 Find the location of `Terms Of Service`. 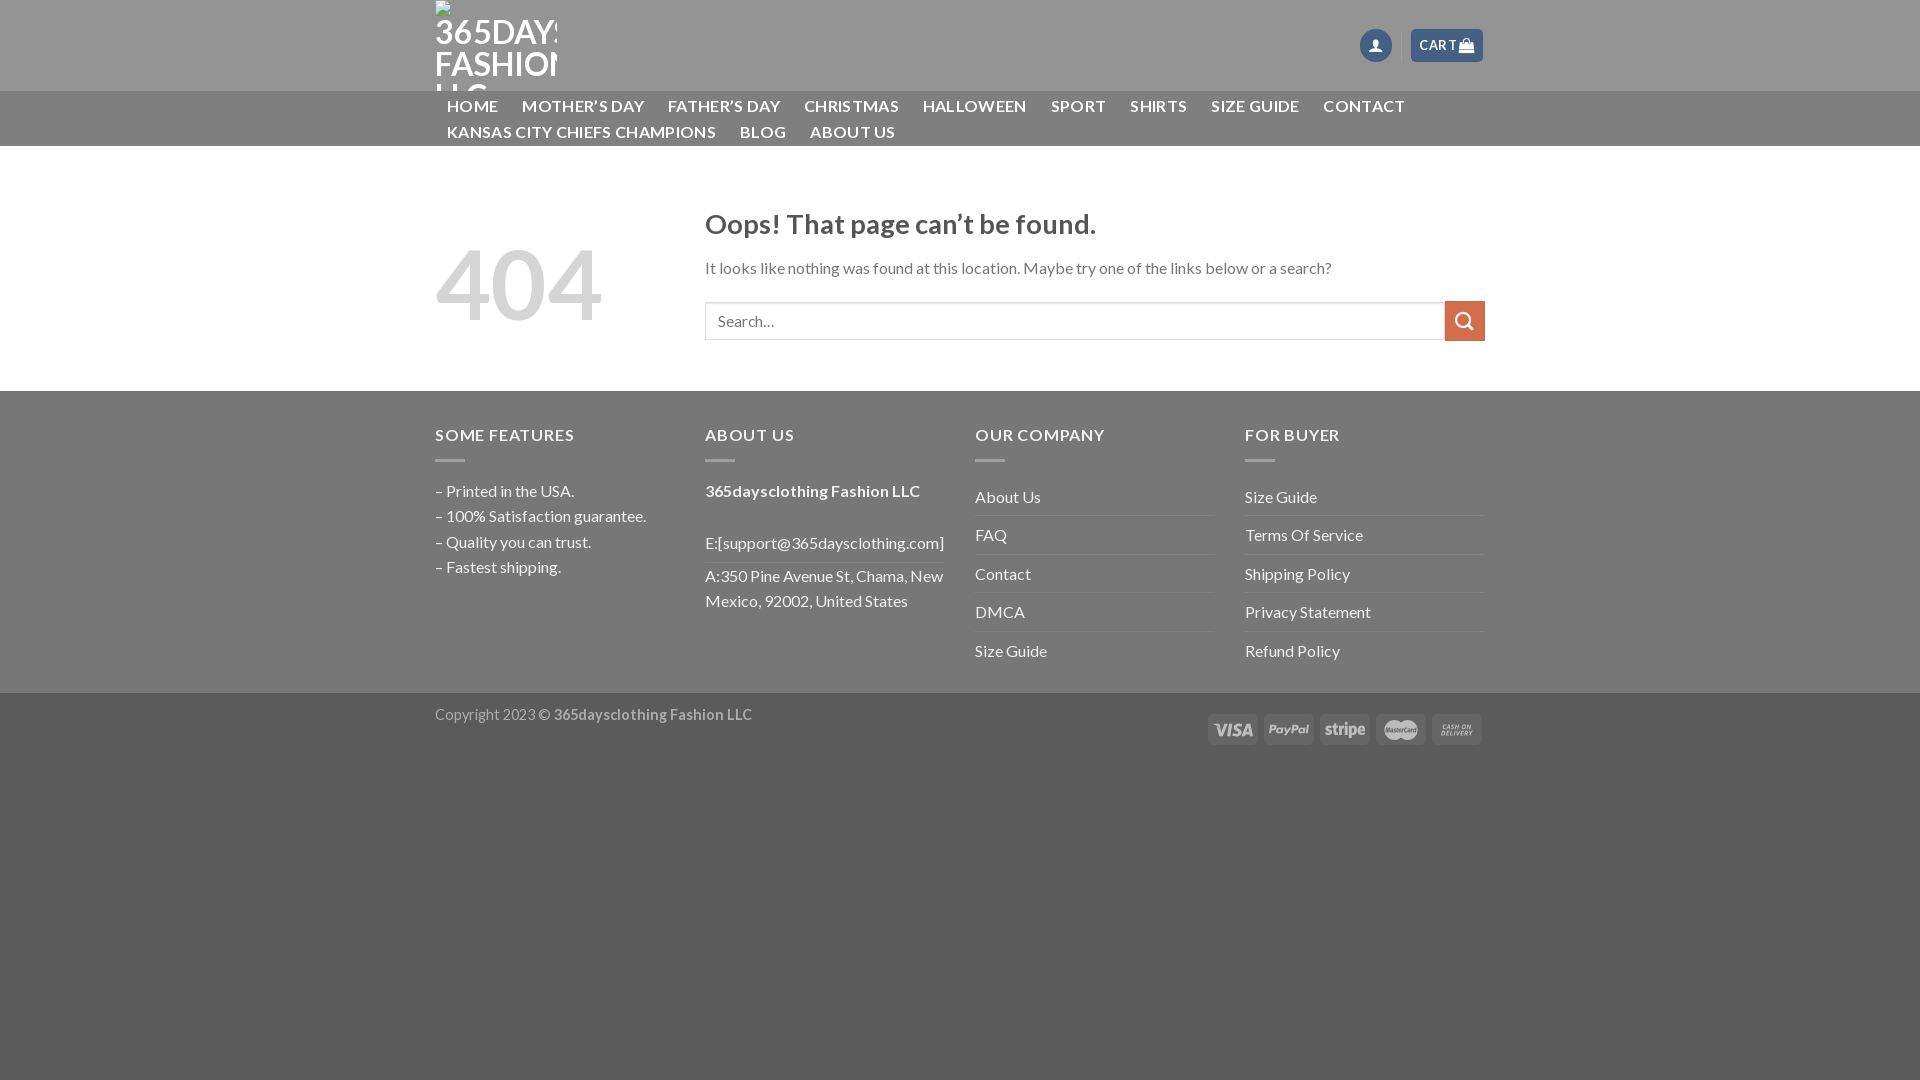

Terms Of Service is located at coordinates (1304, 535).